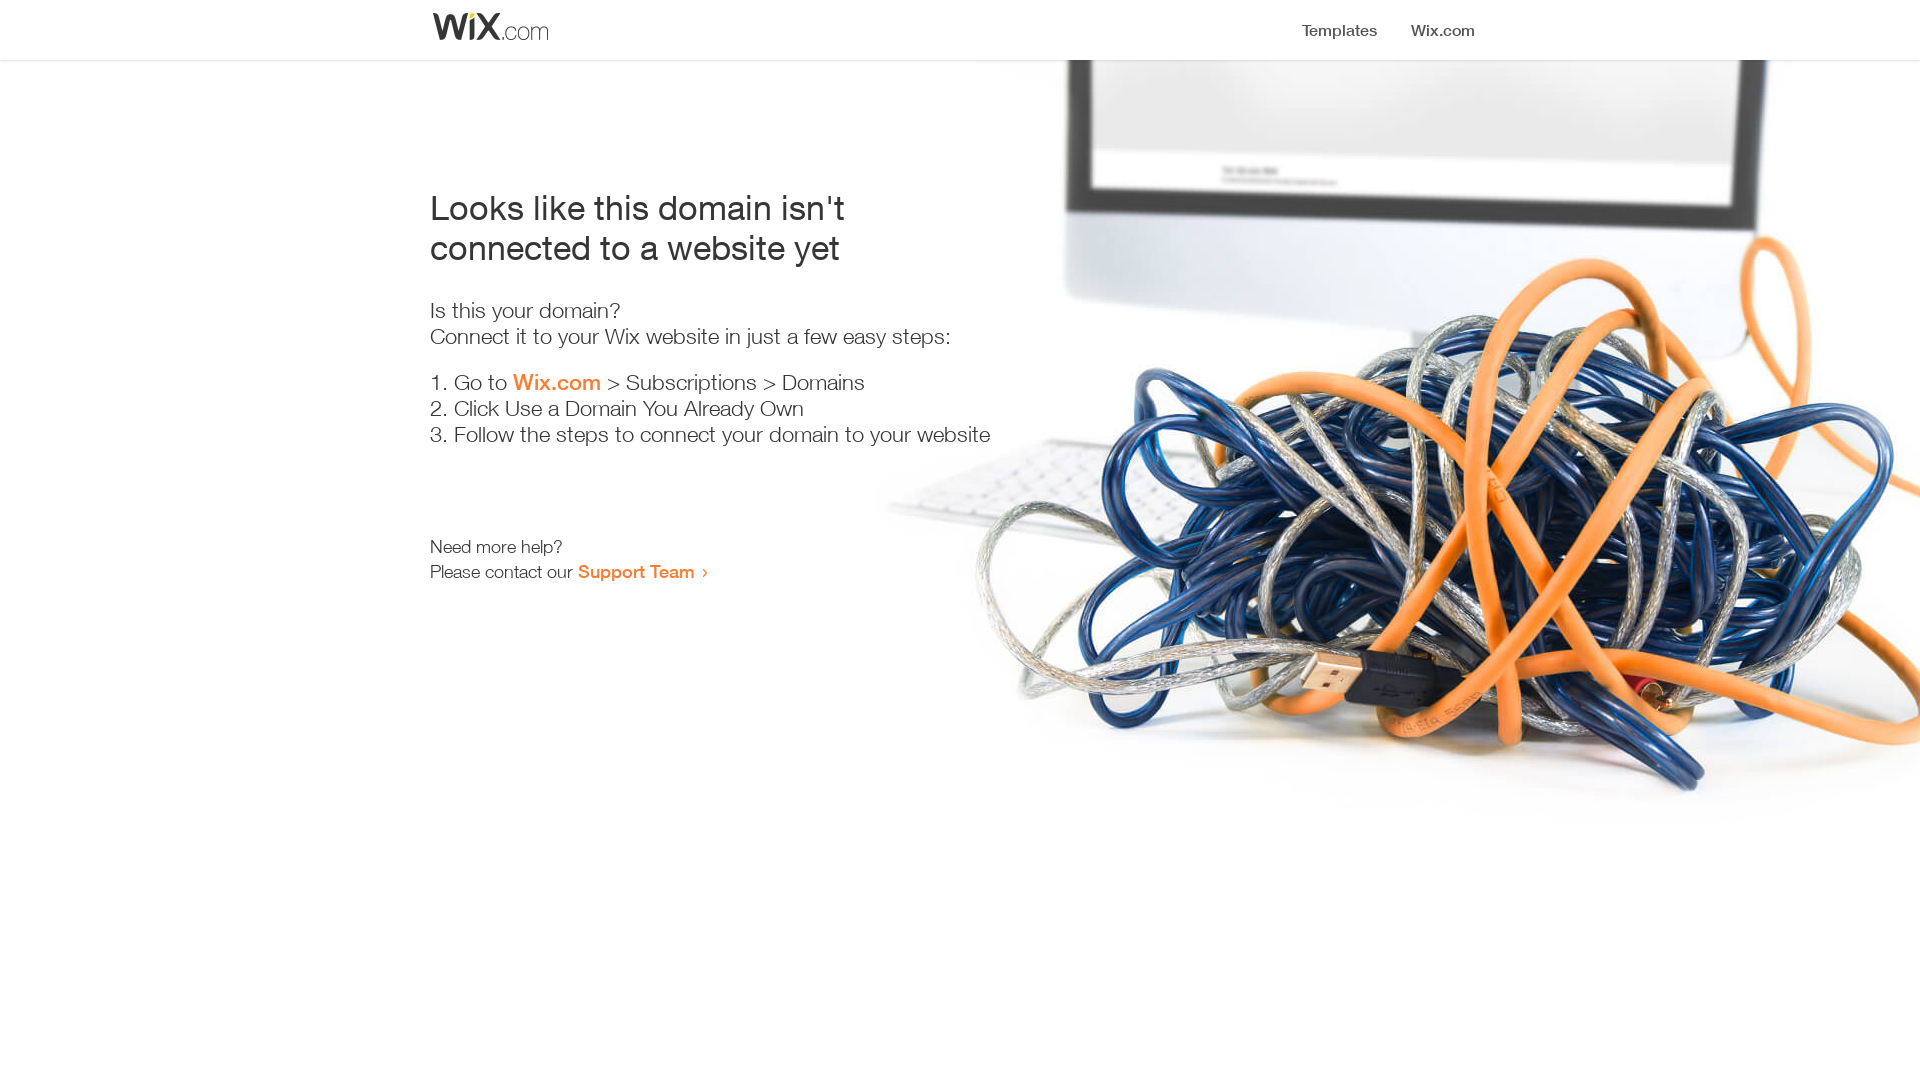 The height and width of the screenshot is (1080, 1920). Describe the element at coordinates (636, 571) in the screenshot. I see `Support Team` at that location.